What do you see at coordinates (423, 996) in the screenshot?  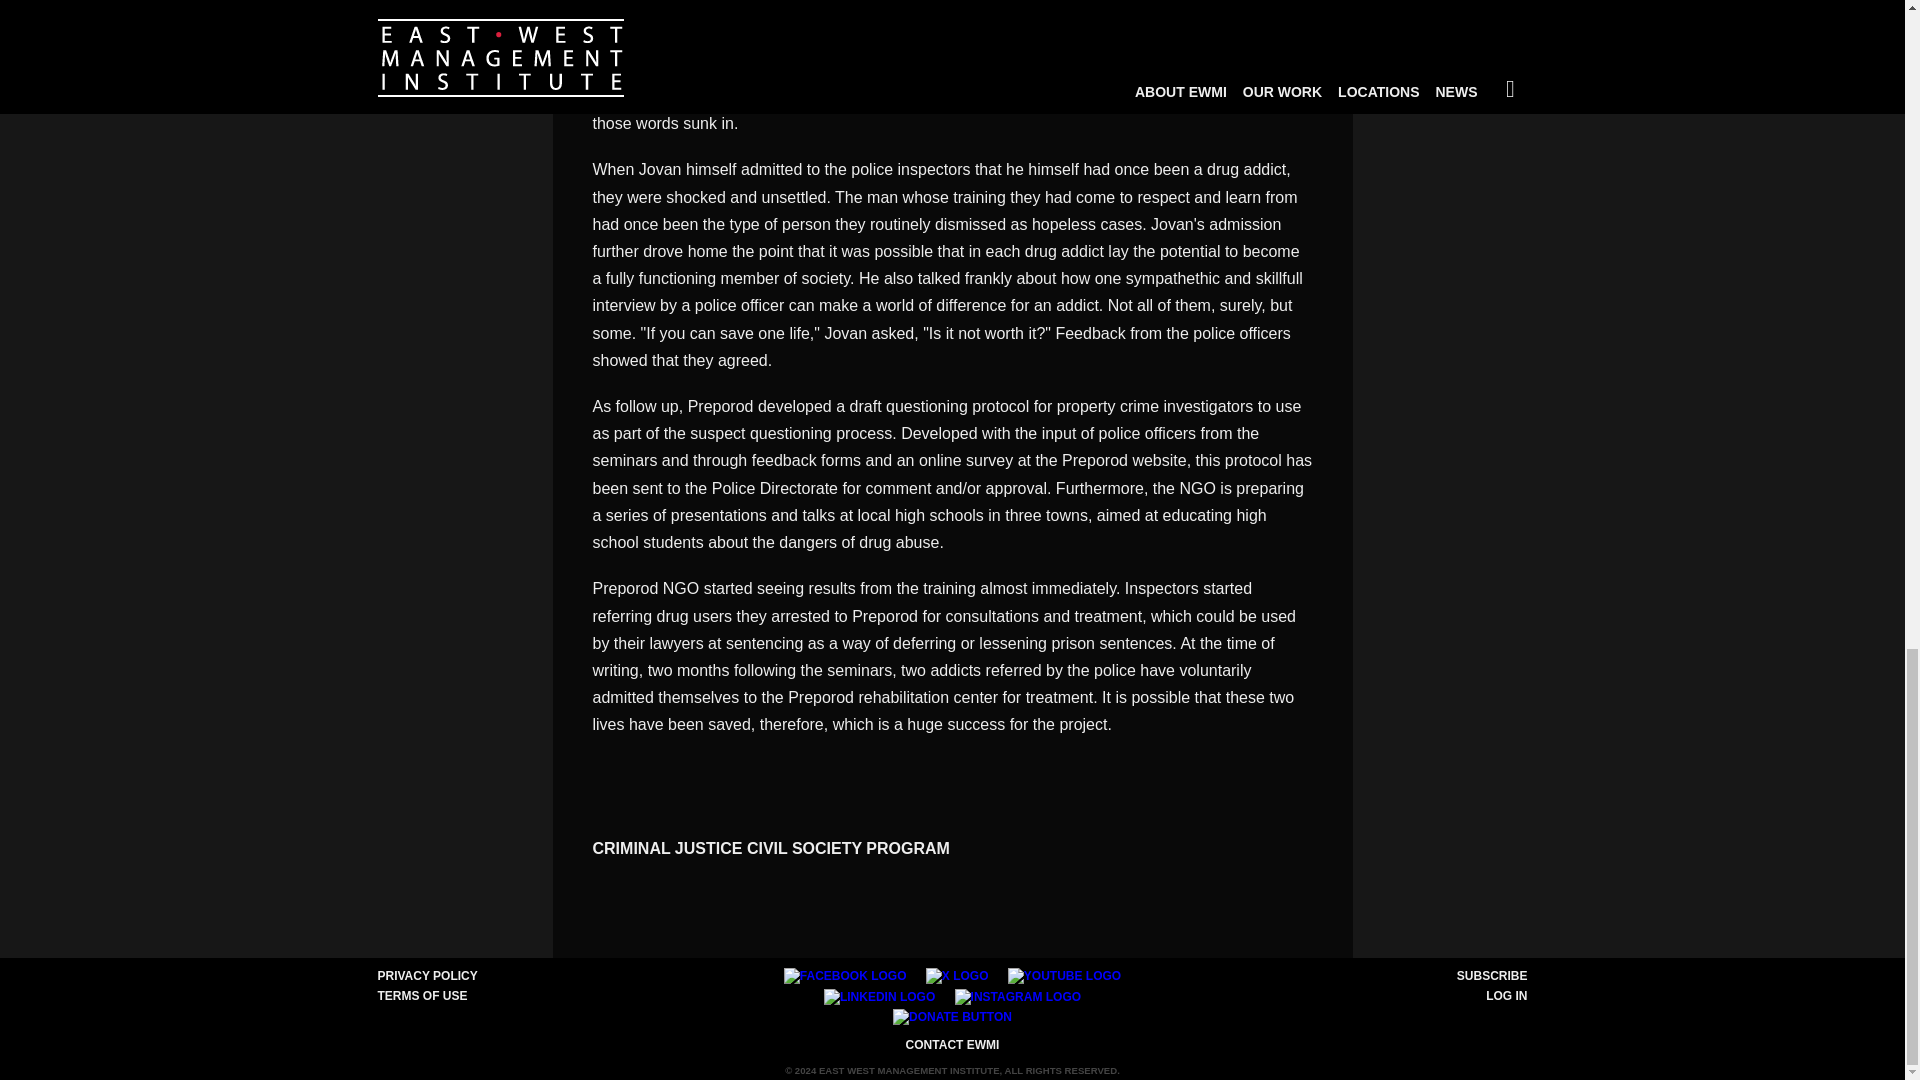 I see `TERMS OF USE` at bounding box center [423, 996].